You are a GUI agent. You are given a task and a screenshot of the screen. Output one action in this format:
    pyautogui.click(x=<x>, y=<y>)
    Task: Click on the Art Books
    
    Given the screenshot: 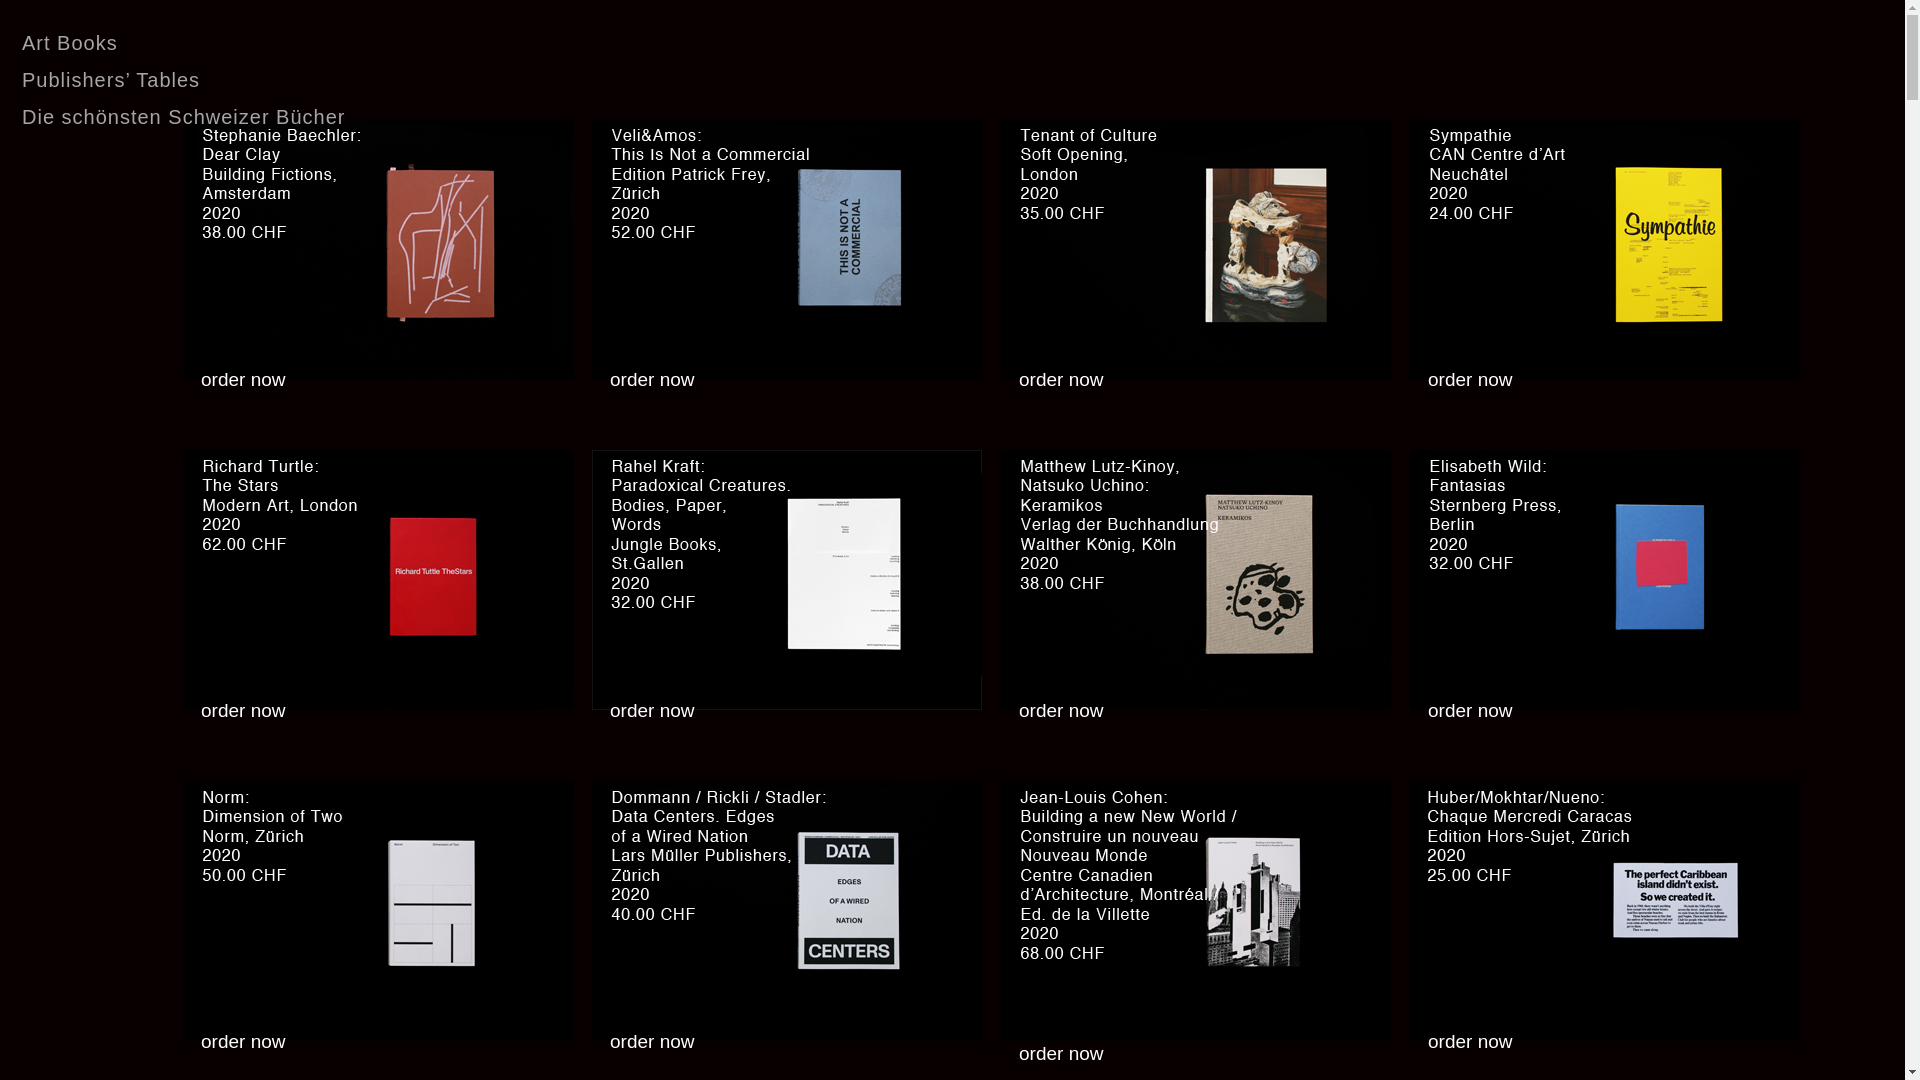 What is the action you would take?
    pyautogui.click(x=70, y=42)
    